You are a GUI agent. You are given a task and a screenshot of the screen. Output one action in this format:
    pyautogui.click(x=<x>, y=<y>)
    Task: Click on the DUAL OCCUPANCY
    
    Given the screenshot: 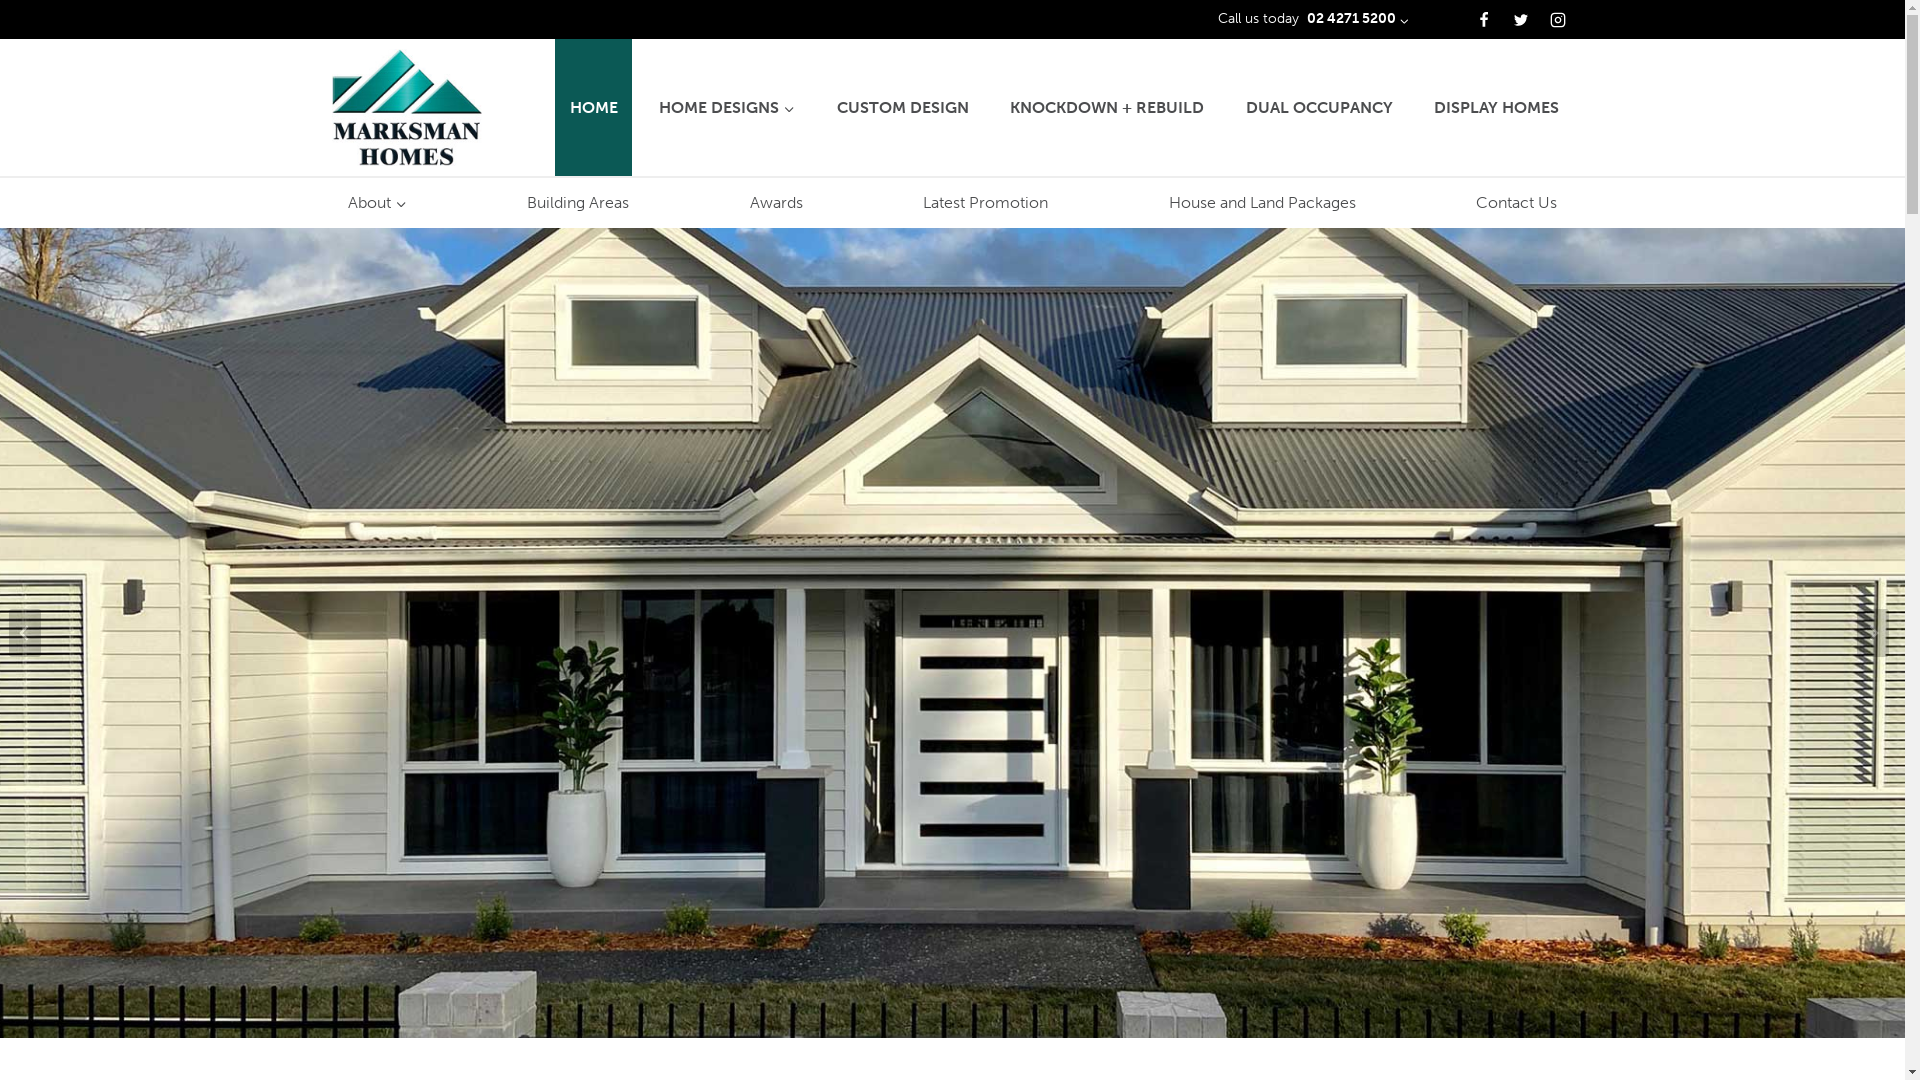 What is the action you would take?
    pyautogui.click(x=1319, y=107)
    